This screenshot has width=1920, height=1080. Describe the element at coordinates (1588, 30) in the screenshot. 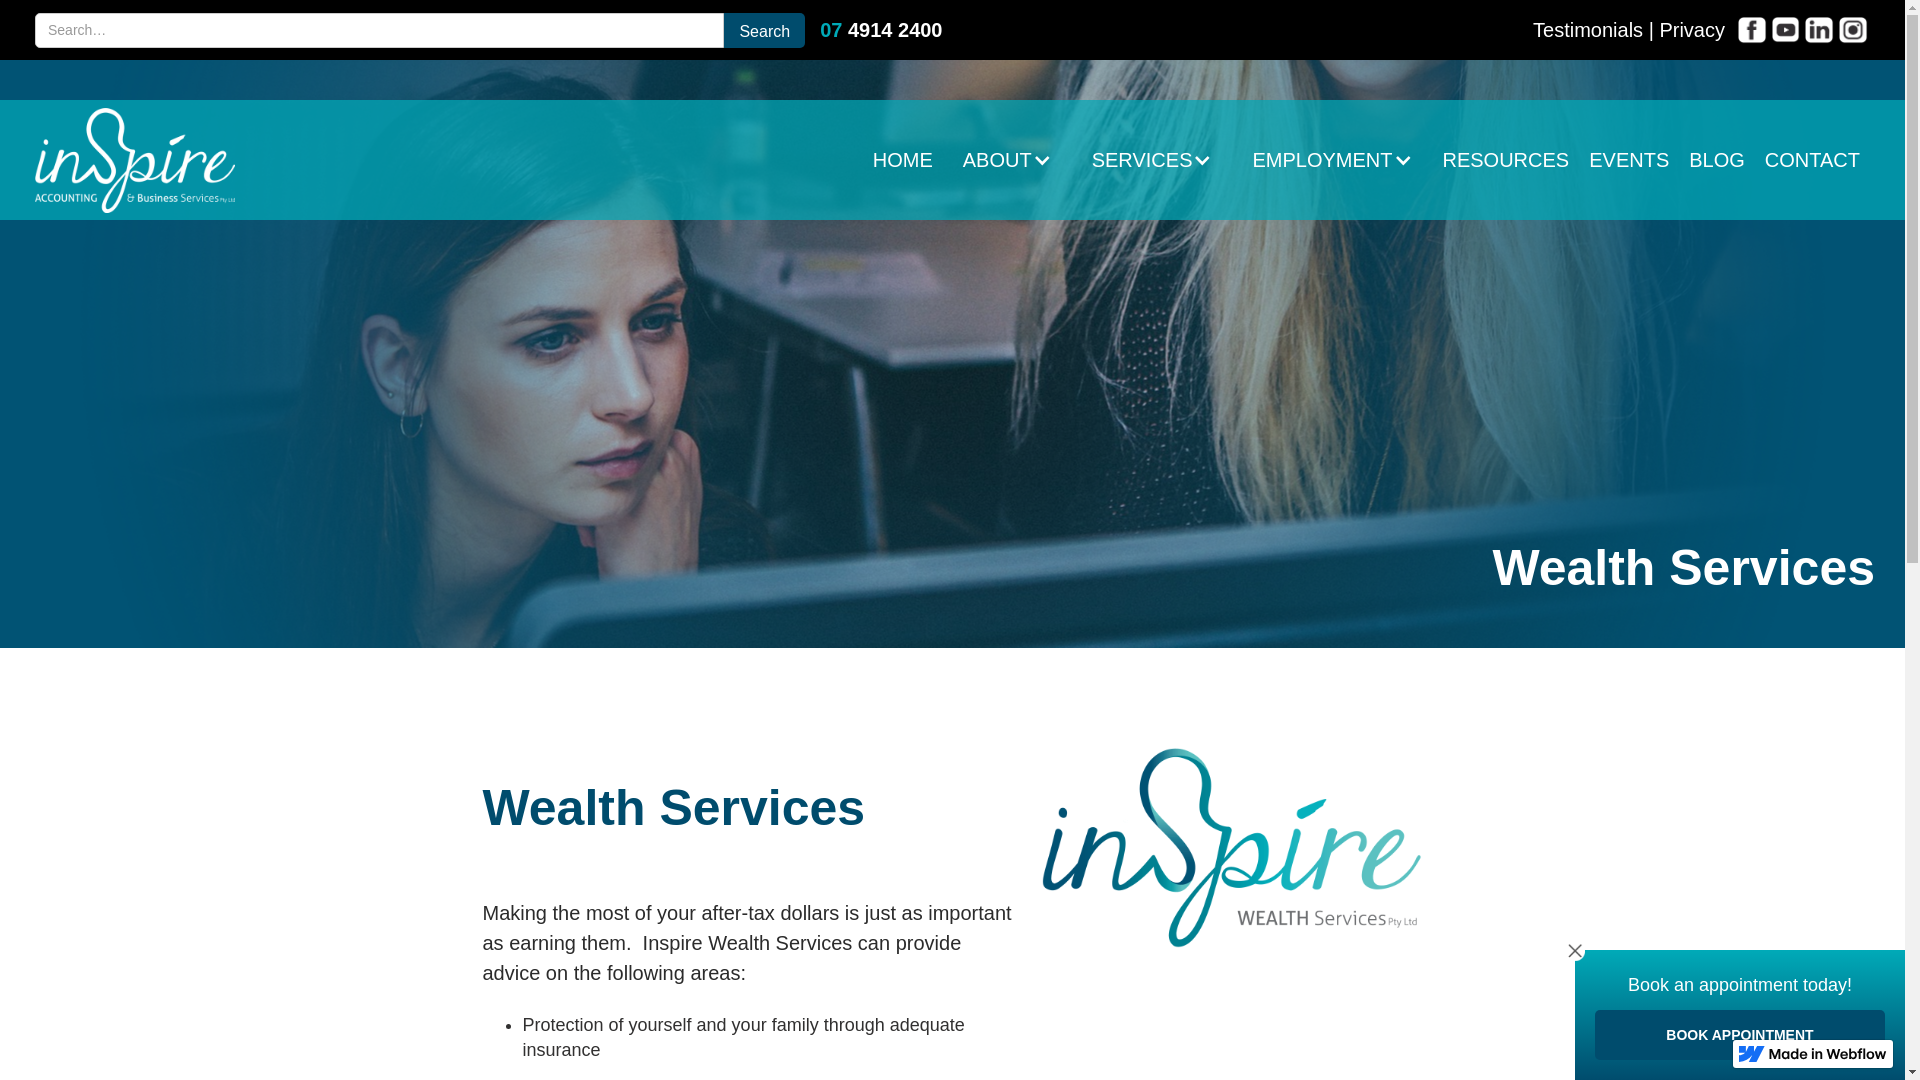

I see `Testimonials` at that location.